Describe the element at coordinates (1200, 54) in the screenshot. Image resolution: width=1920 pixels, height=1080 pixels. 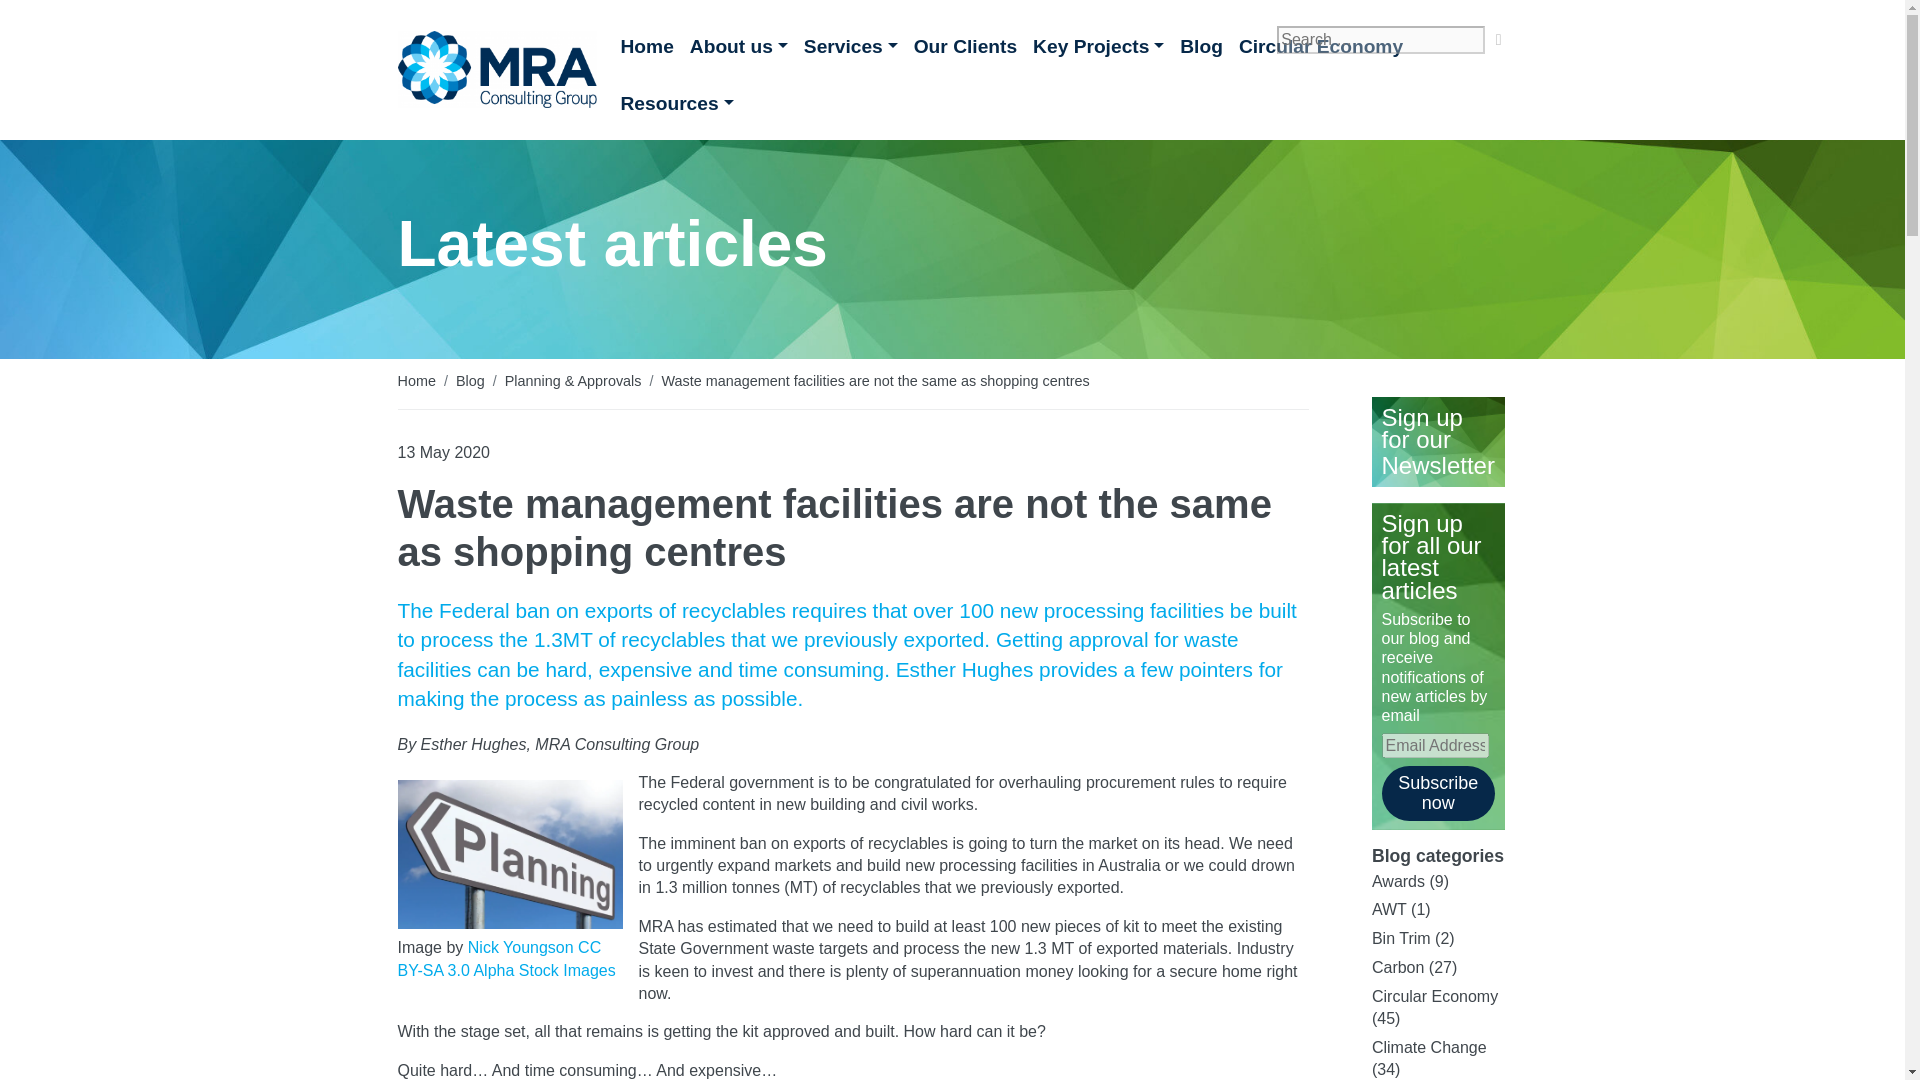
I see `Blog` at that location.